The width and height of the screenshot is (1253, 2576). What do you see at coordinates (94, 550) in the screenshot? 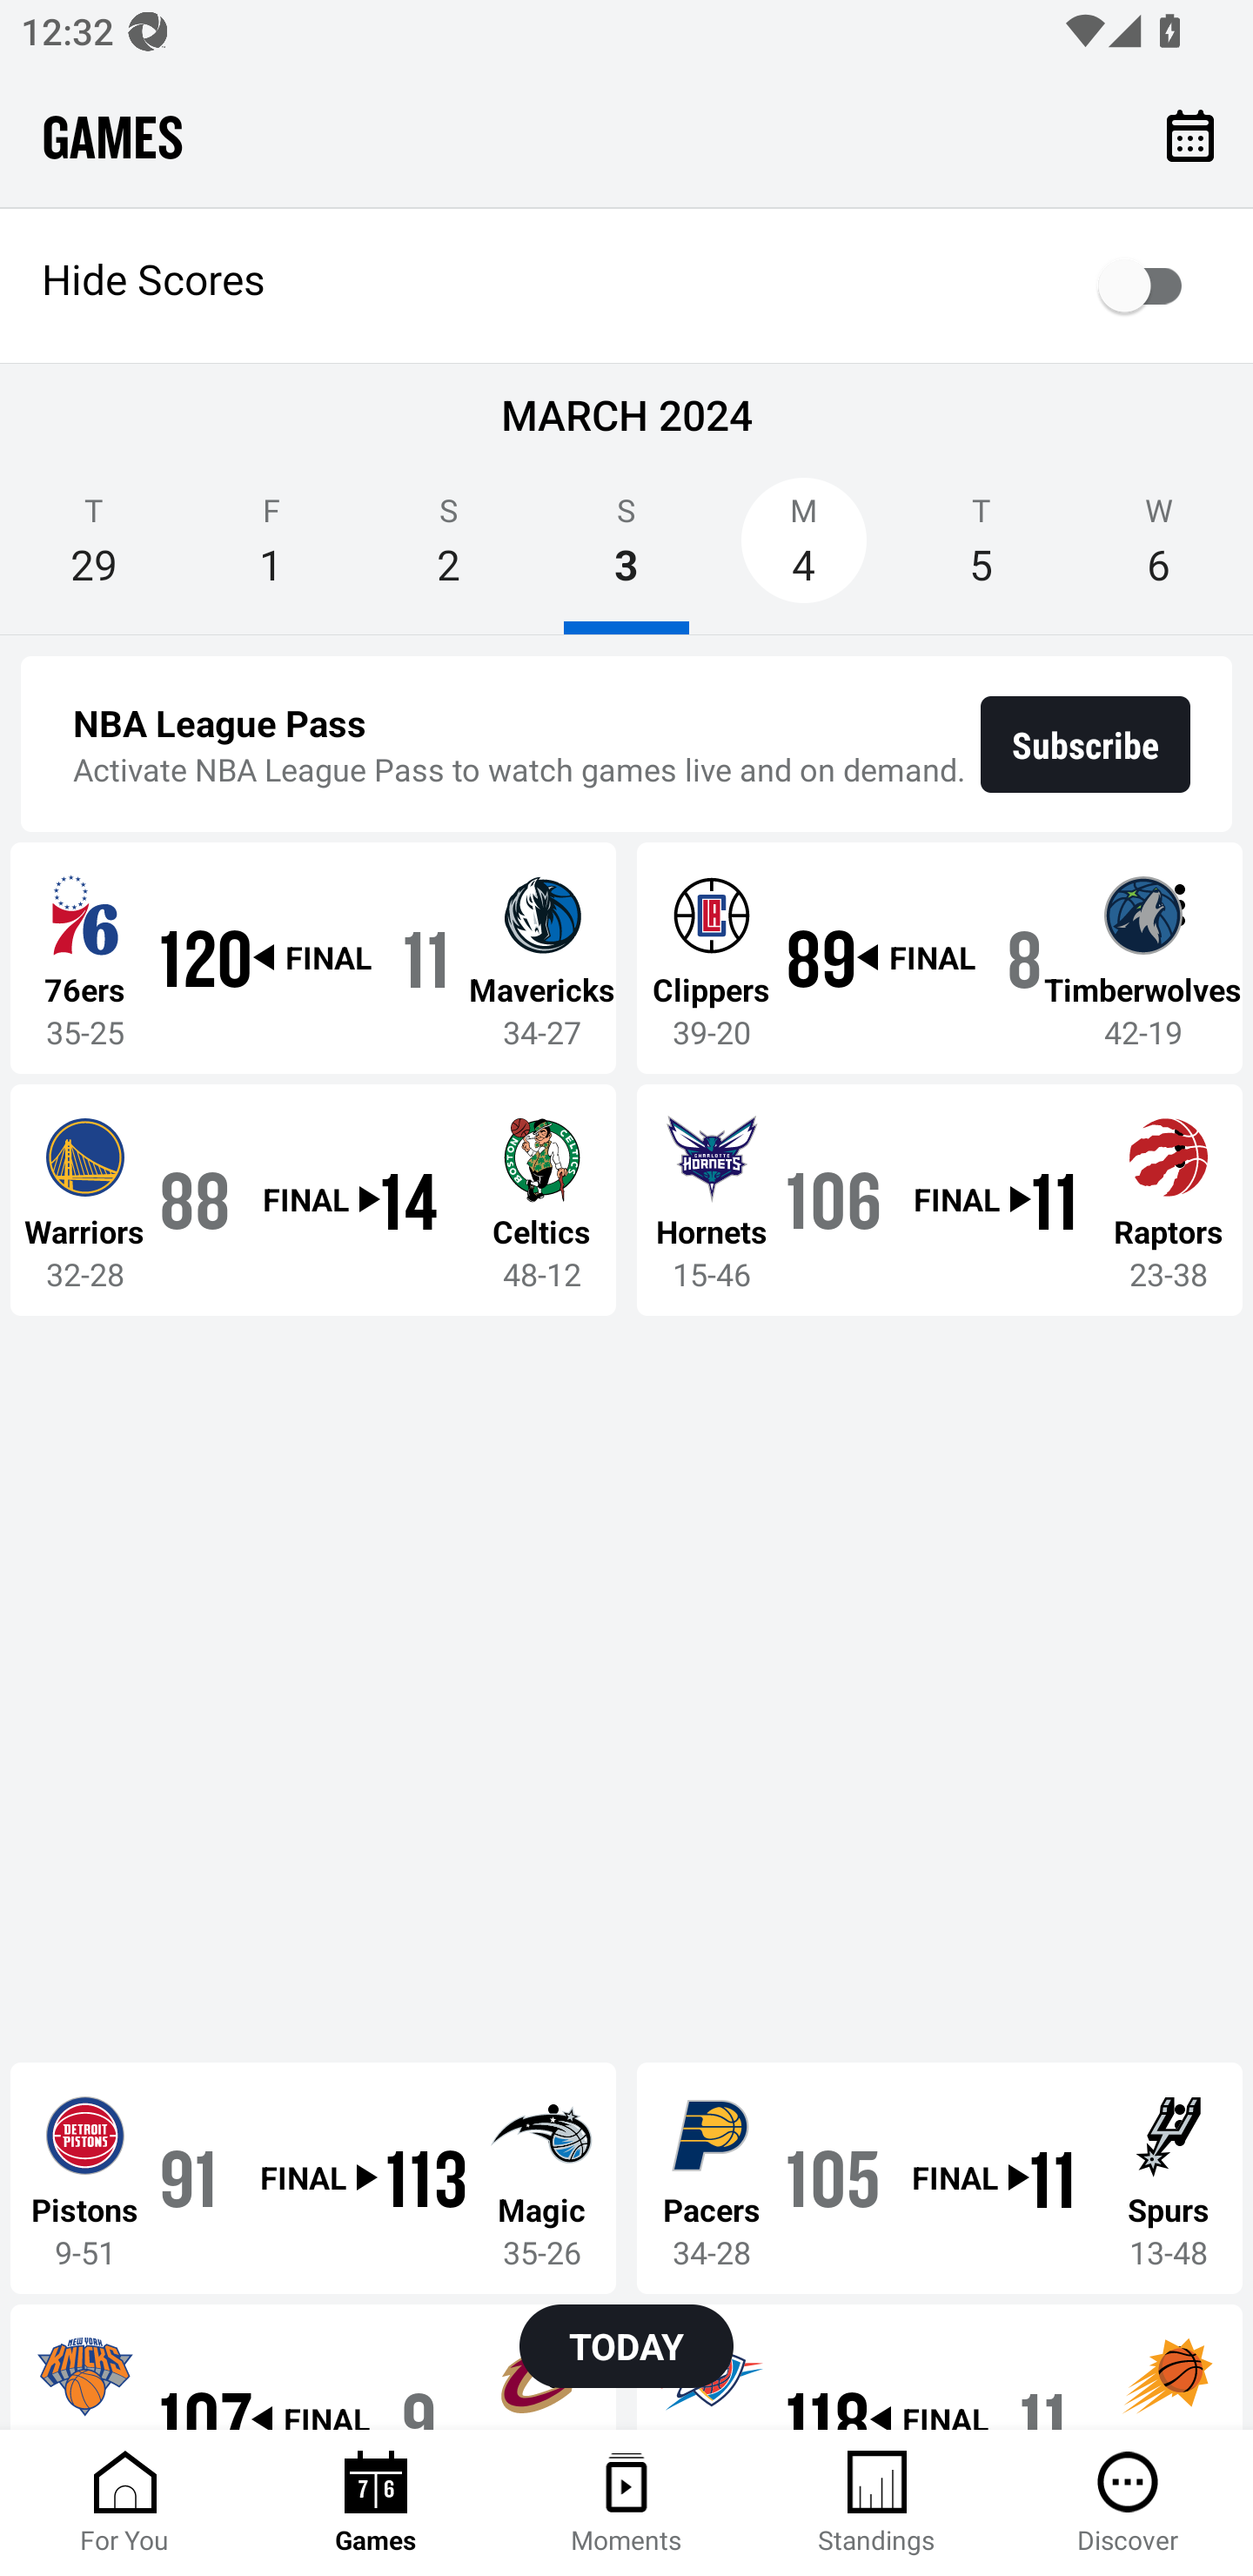
I see `T 29` at bounding box center [94, 550].